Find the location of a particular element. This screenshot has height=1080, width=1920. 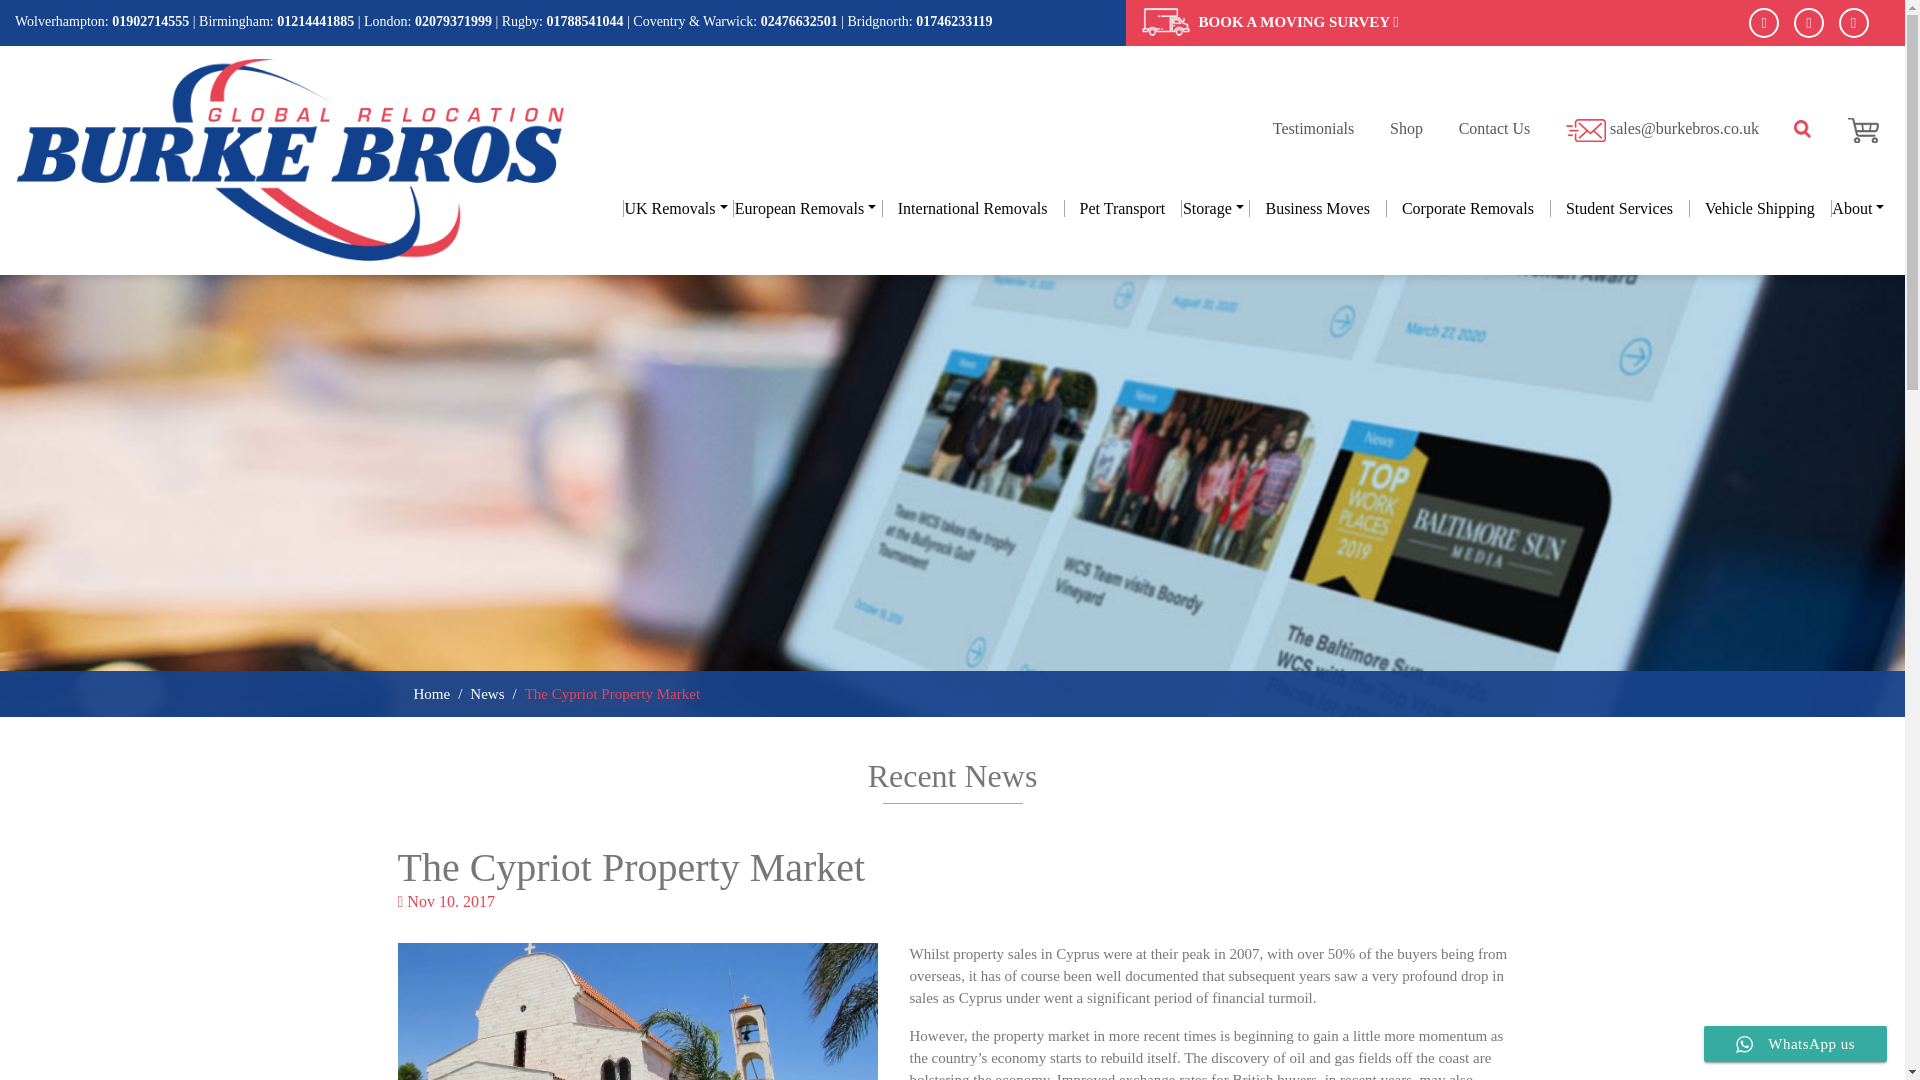

01746233119 is located at coordinates (954, 22).